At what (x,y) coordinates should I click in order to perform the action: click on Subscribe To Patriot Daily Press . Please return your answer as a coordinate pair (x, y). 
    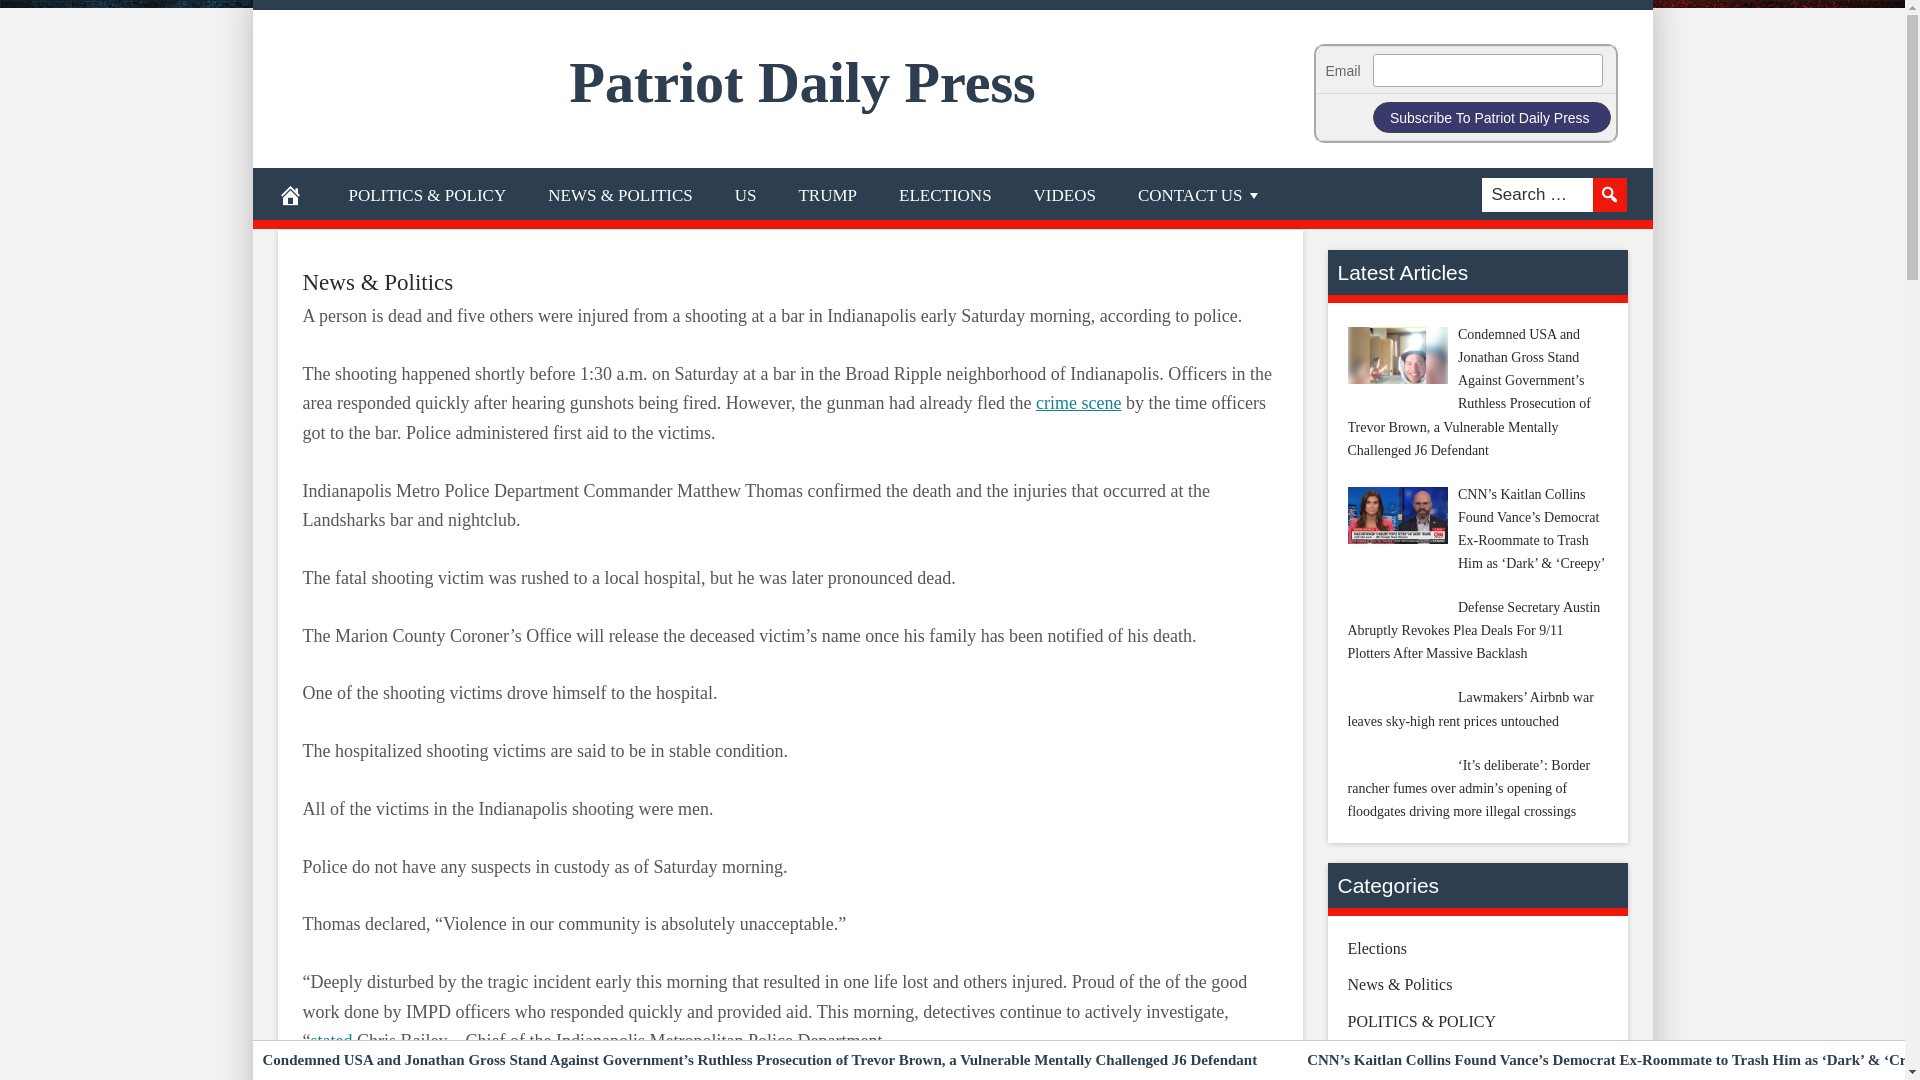
    Looking at the image, I should click on (1491, 116).